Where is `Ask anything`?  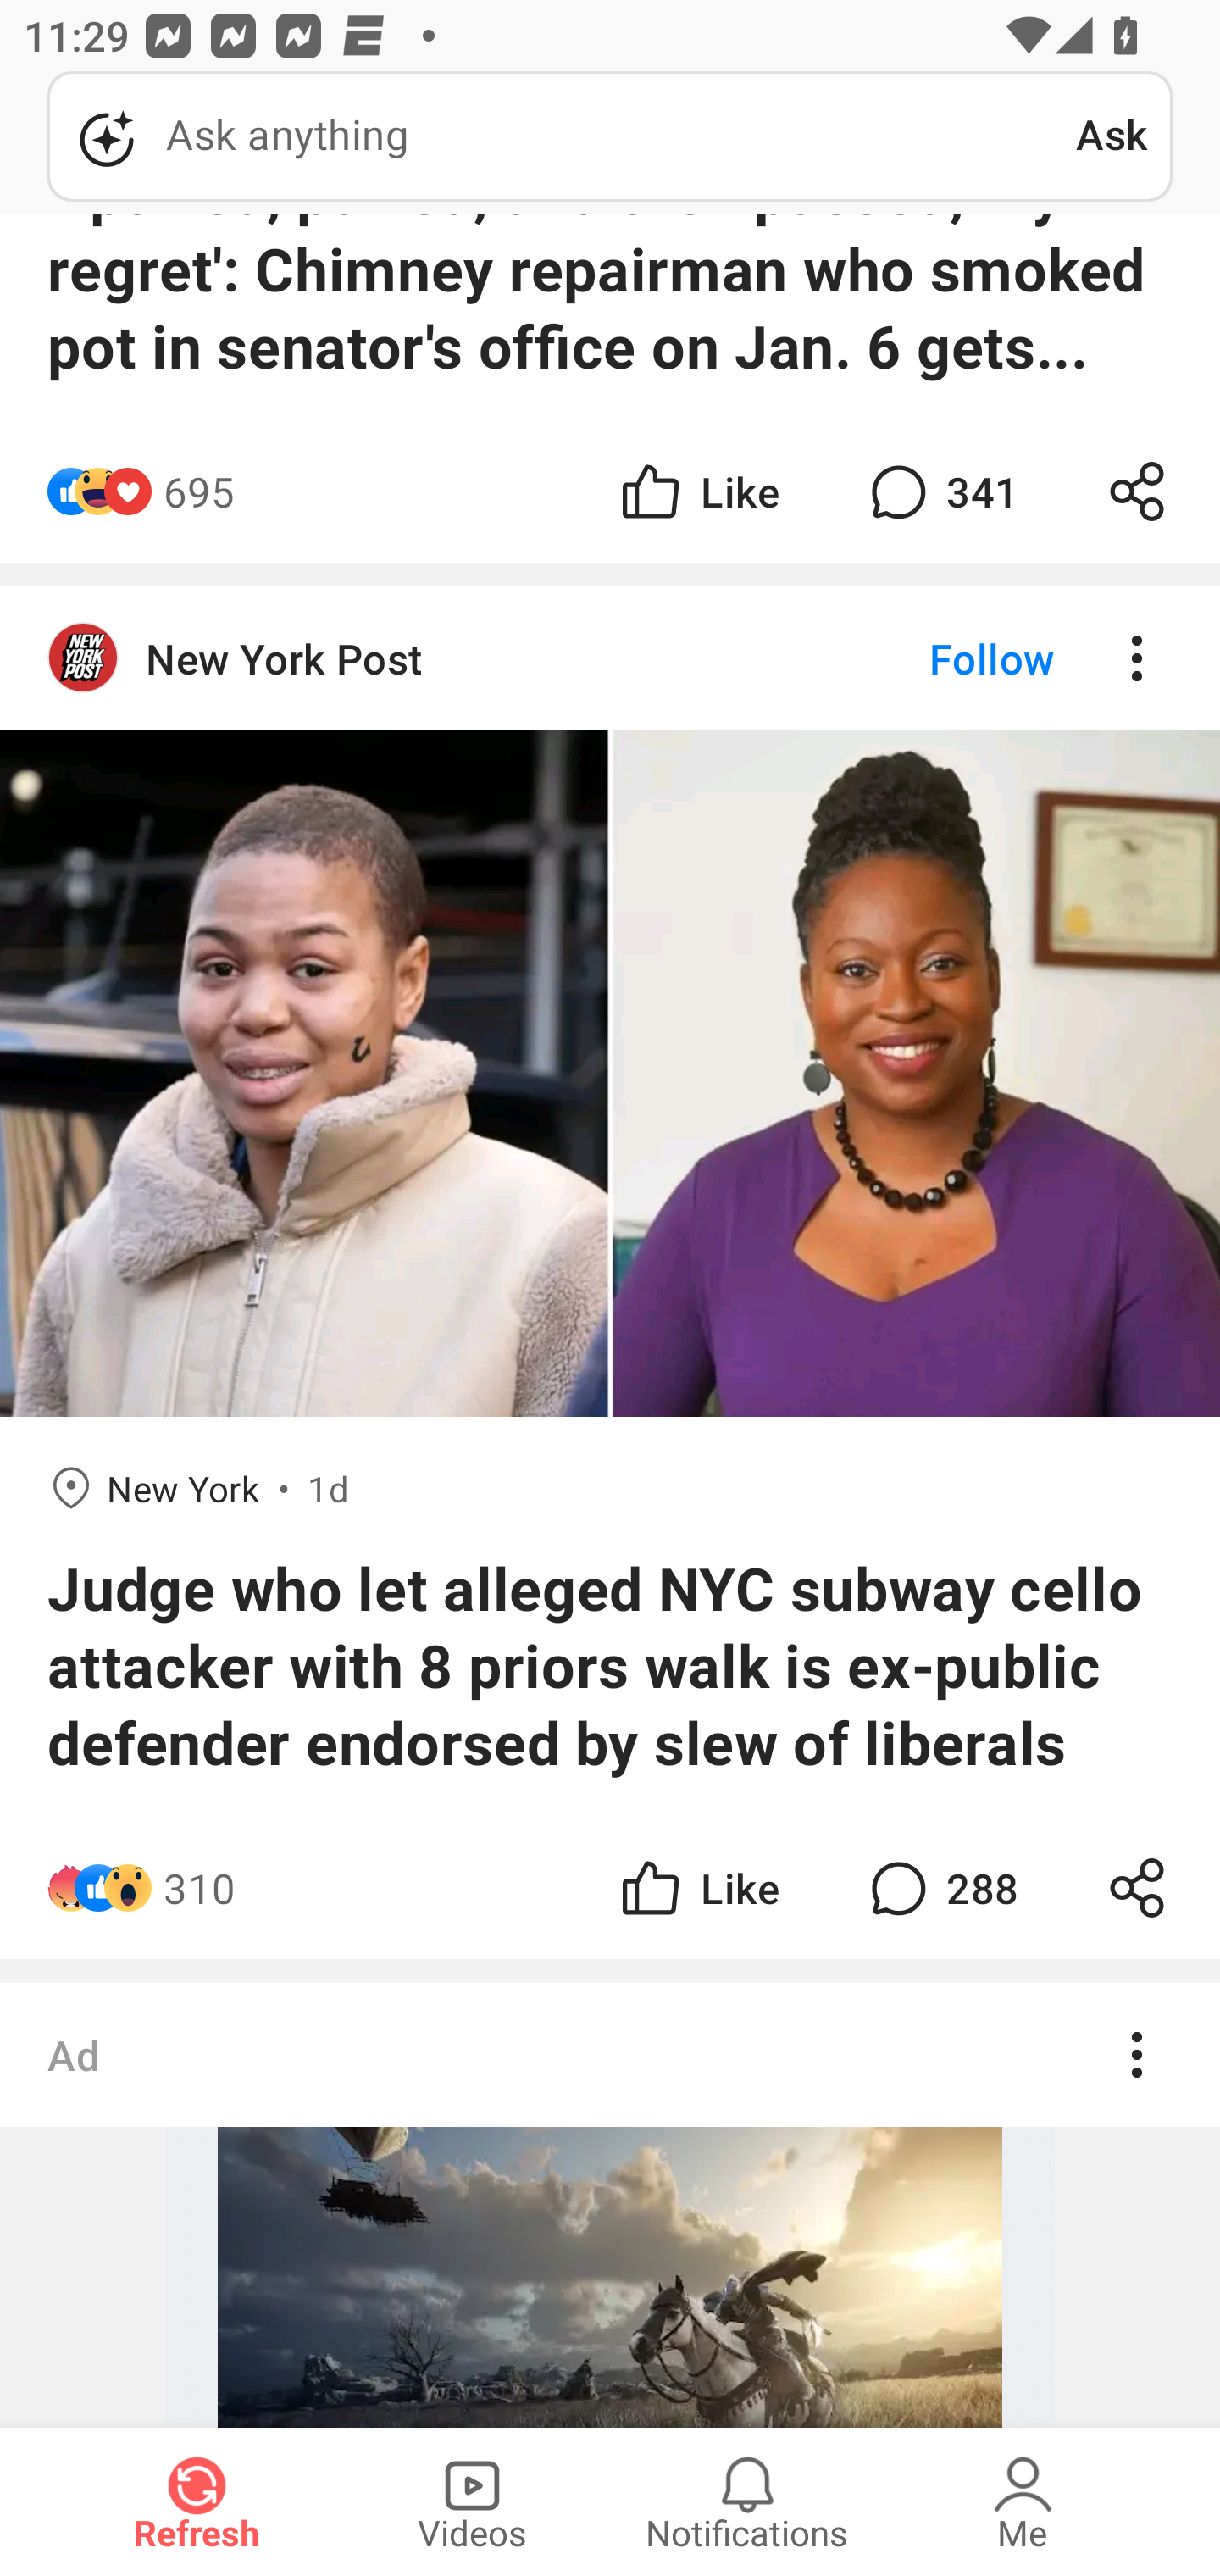
Ask anything is located at coordinates (562, 136).